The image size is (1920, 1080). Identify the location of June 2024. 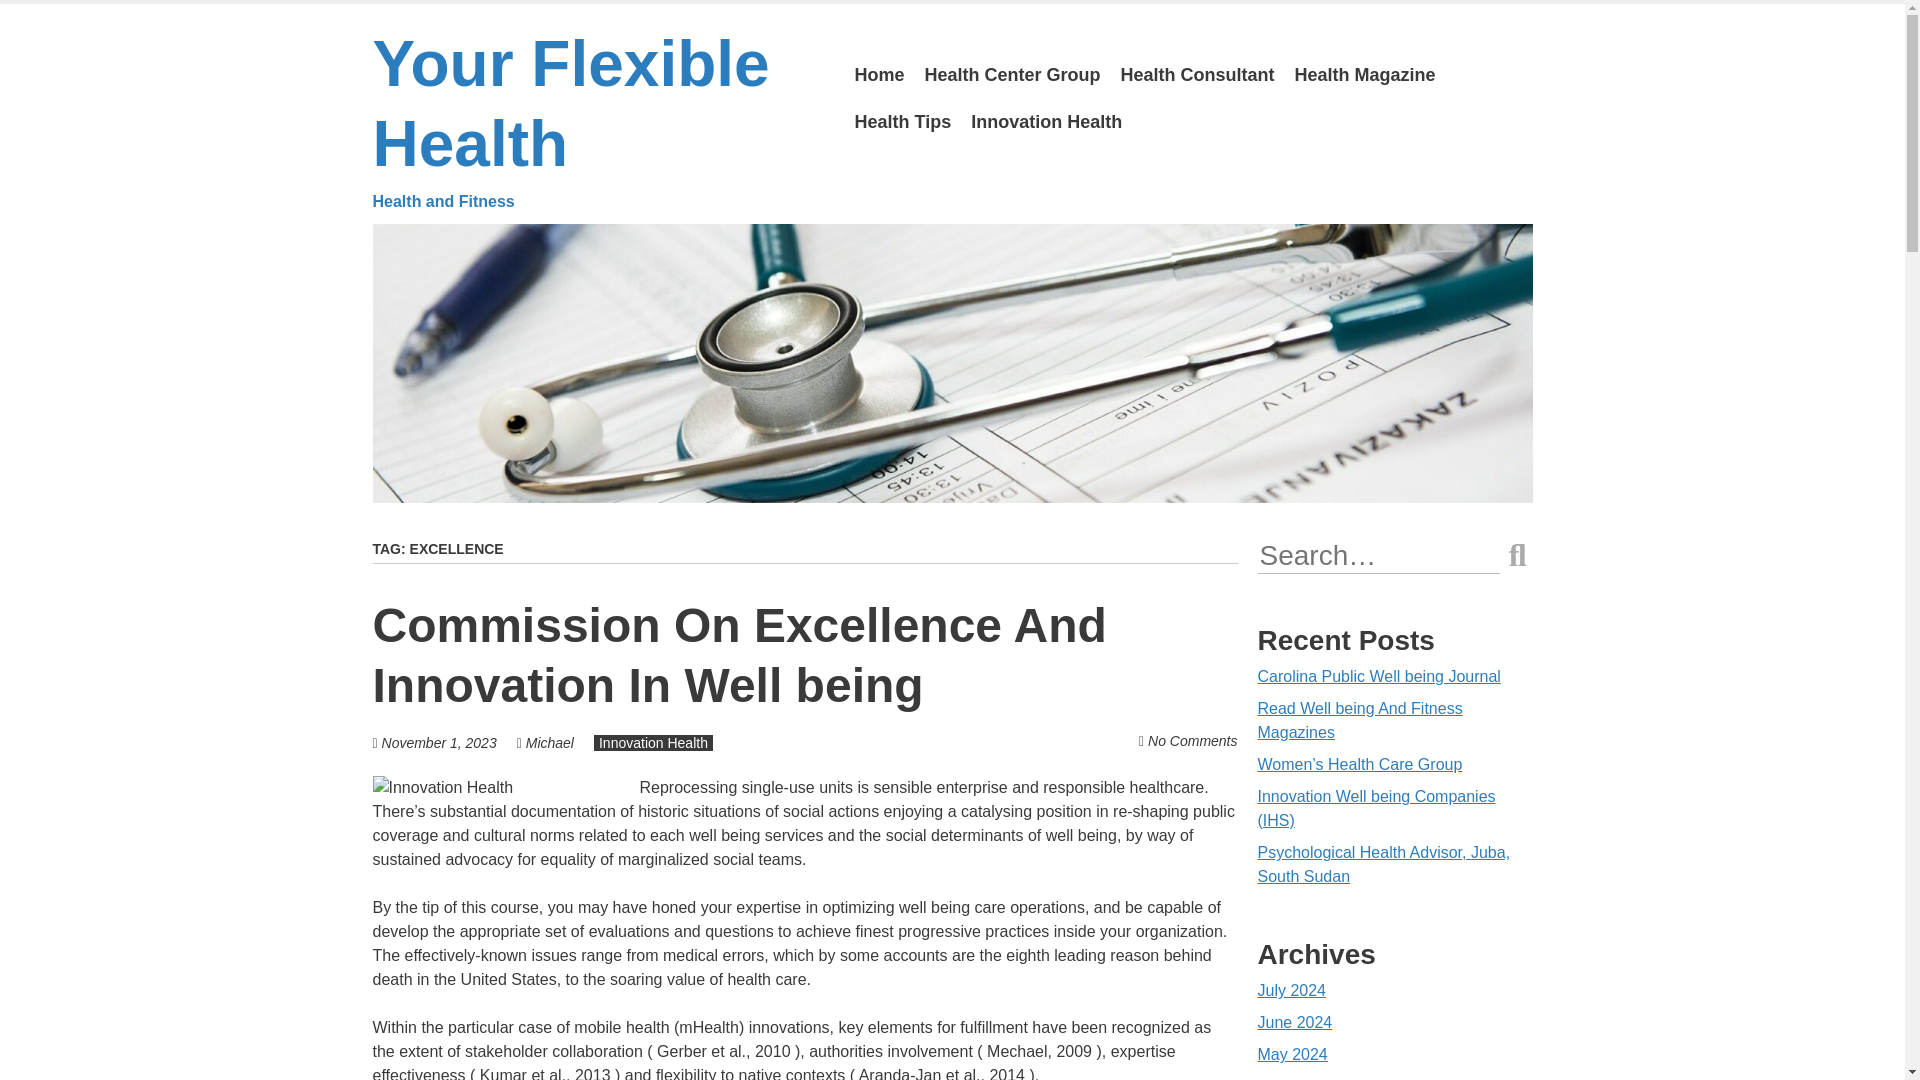
(1294, 1022).